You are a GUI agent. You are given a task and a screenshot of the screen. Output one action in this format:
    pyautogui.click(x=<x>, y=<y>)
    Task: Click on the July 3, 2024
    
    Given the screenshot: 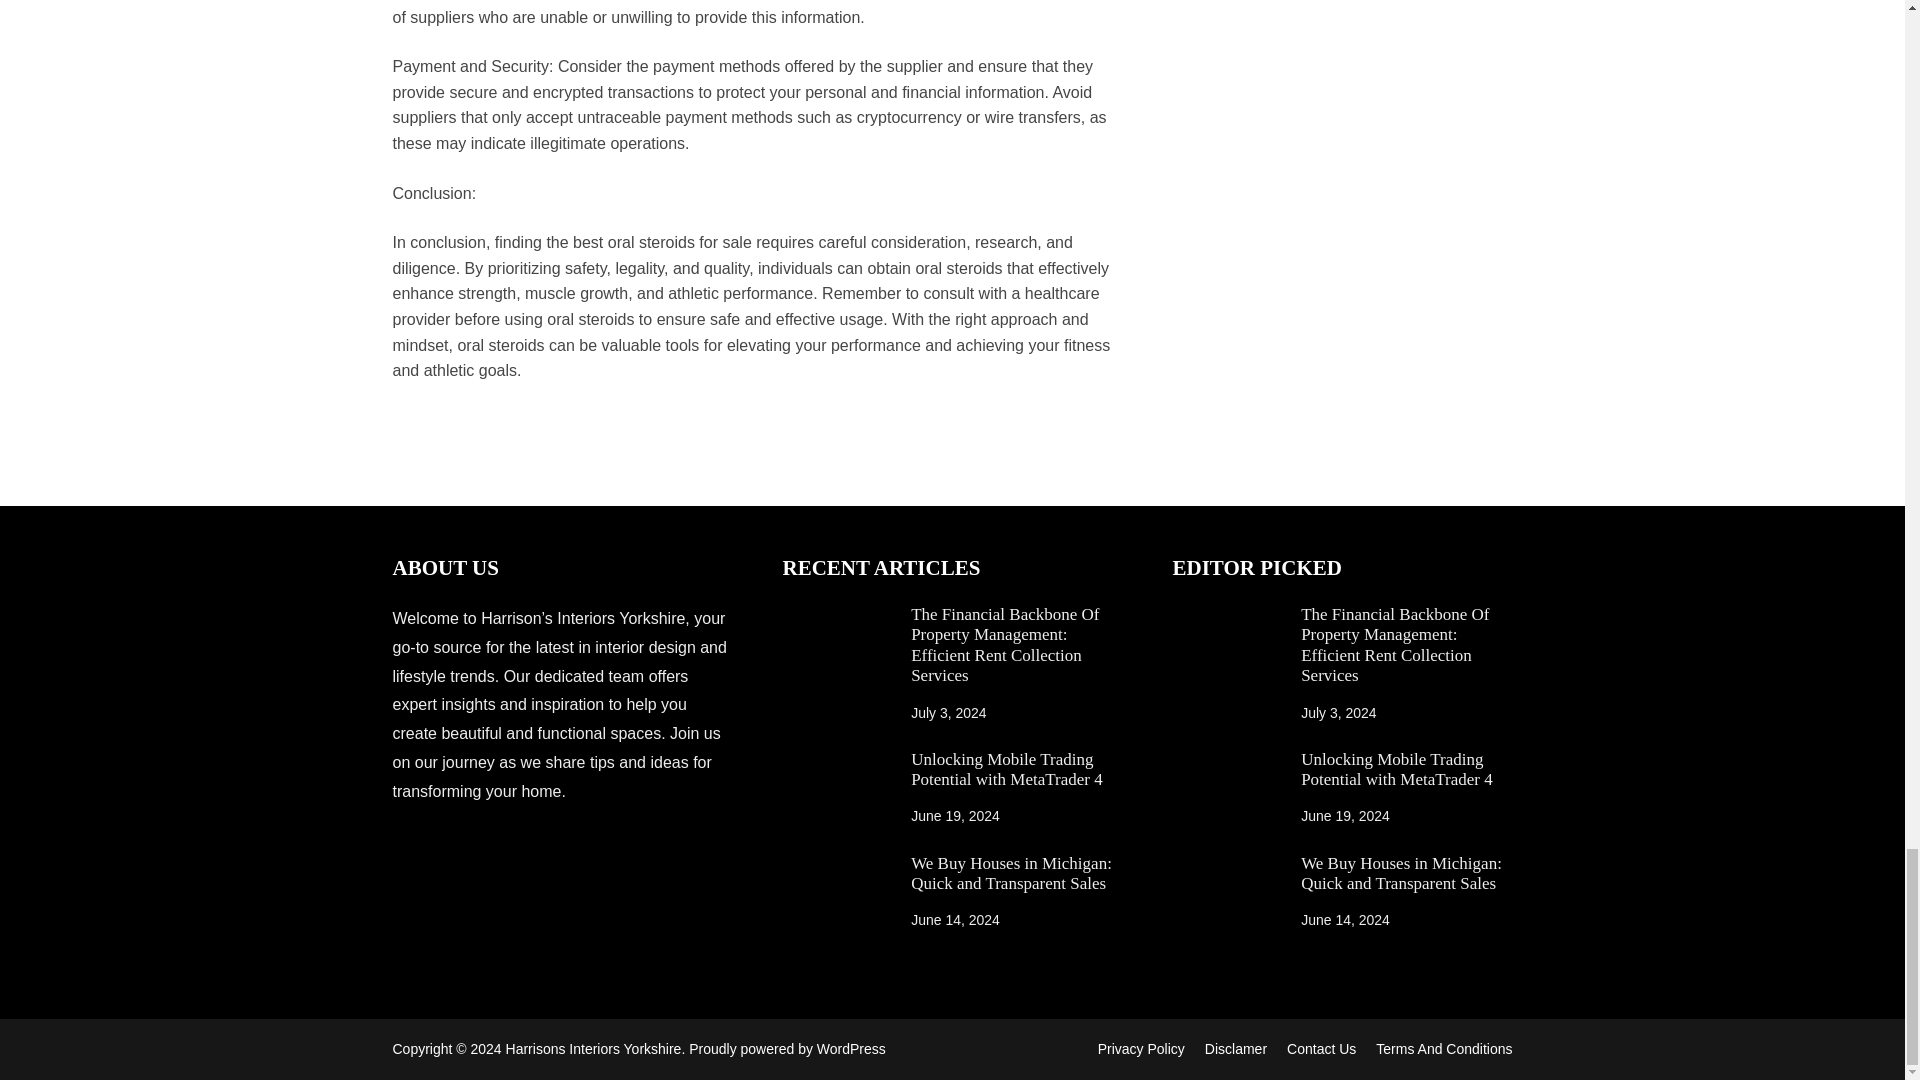 What is the action you would take?
    pyautogui.click(x=948, y=713)
    